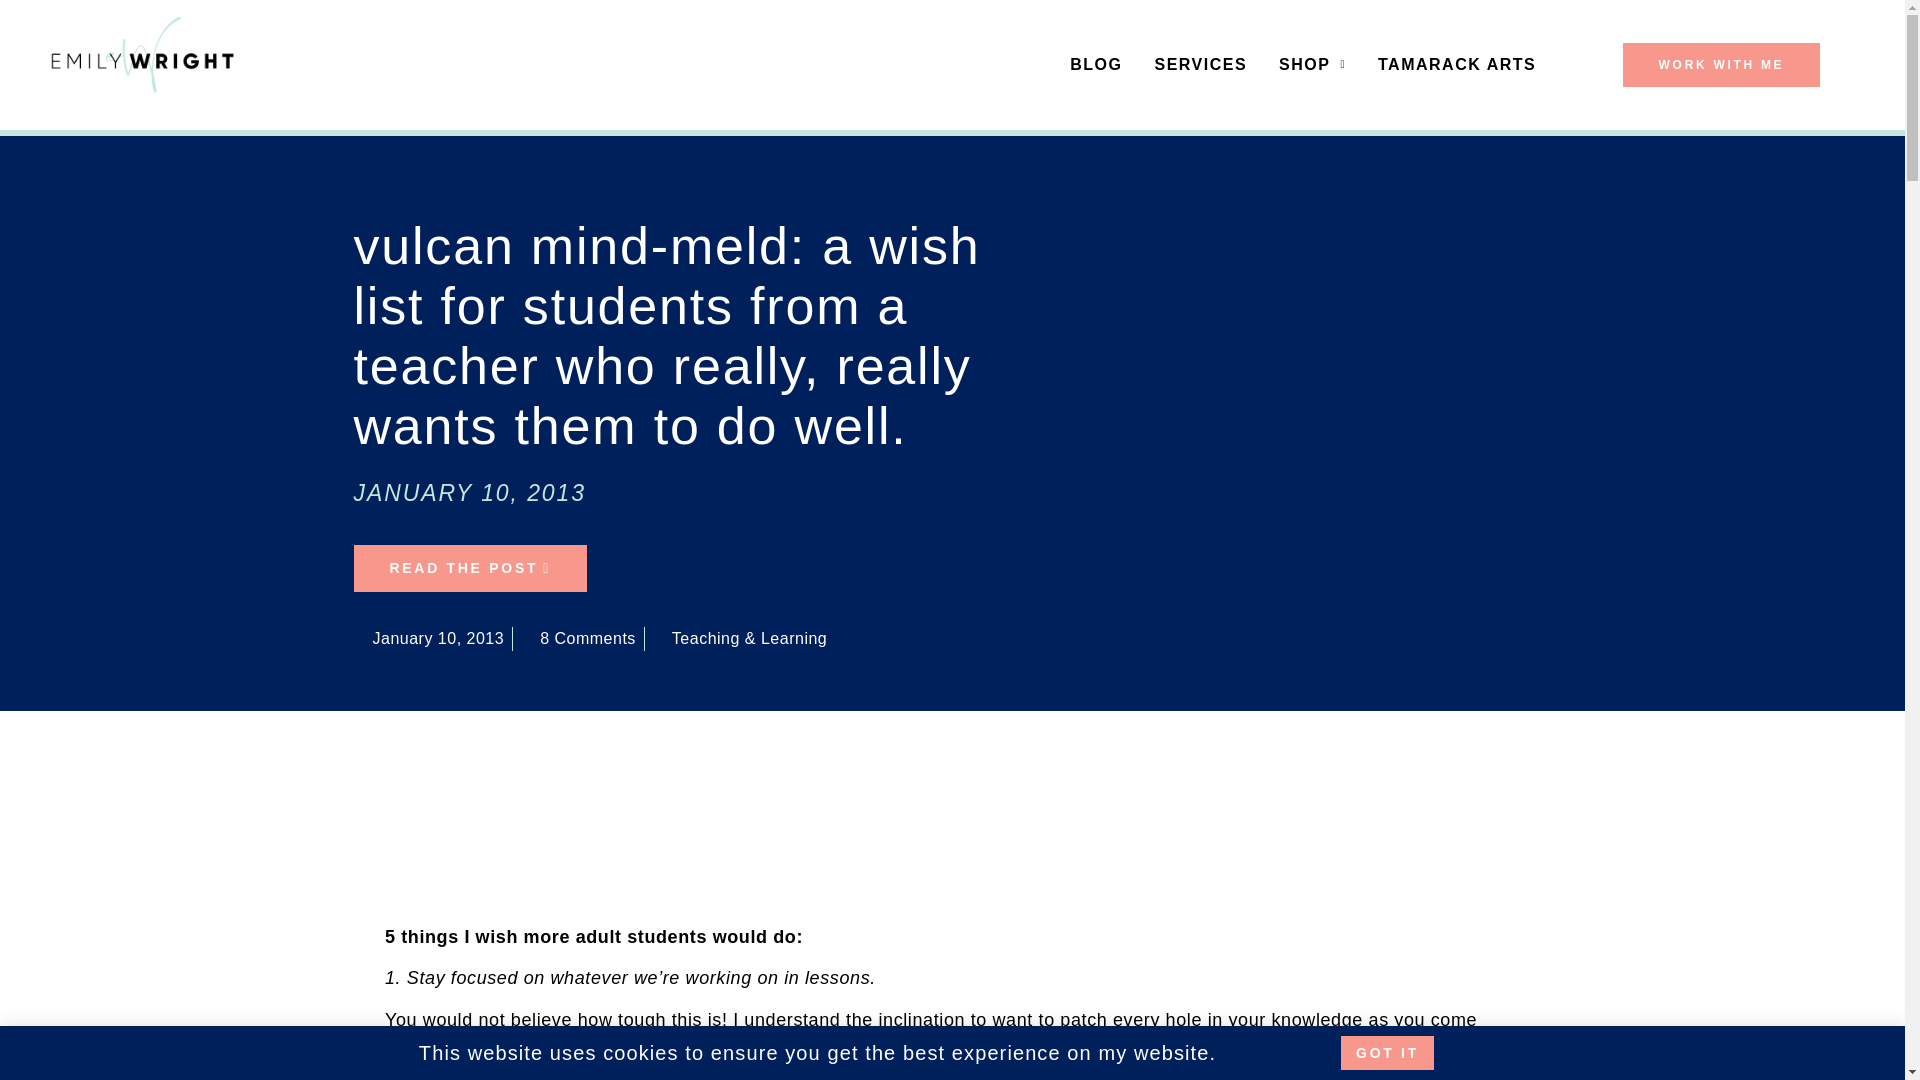 This screenshot has height=1080, width=1920. What do you see at coordinates (578, 639) in the screenshot?
I see `8 Comments` at bounding box center [578, 639].